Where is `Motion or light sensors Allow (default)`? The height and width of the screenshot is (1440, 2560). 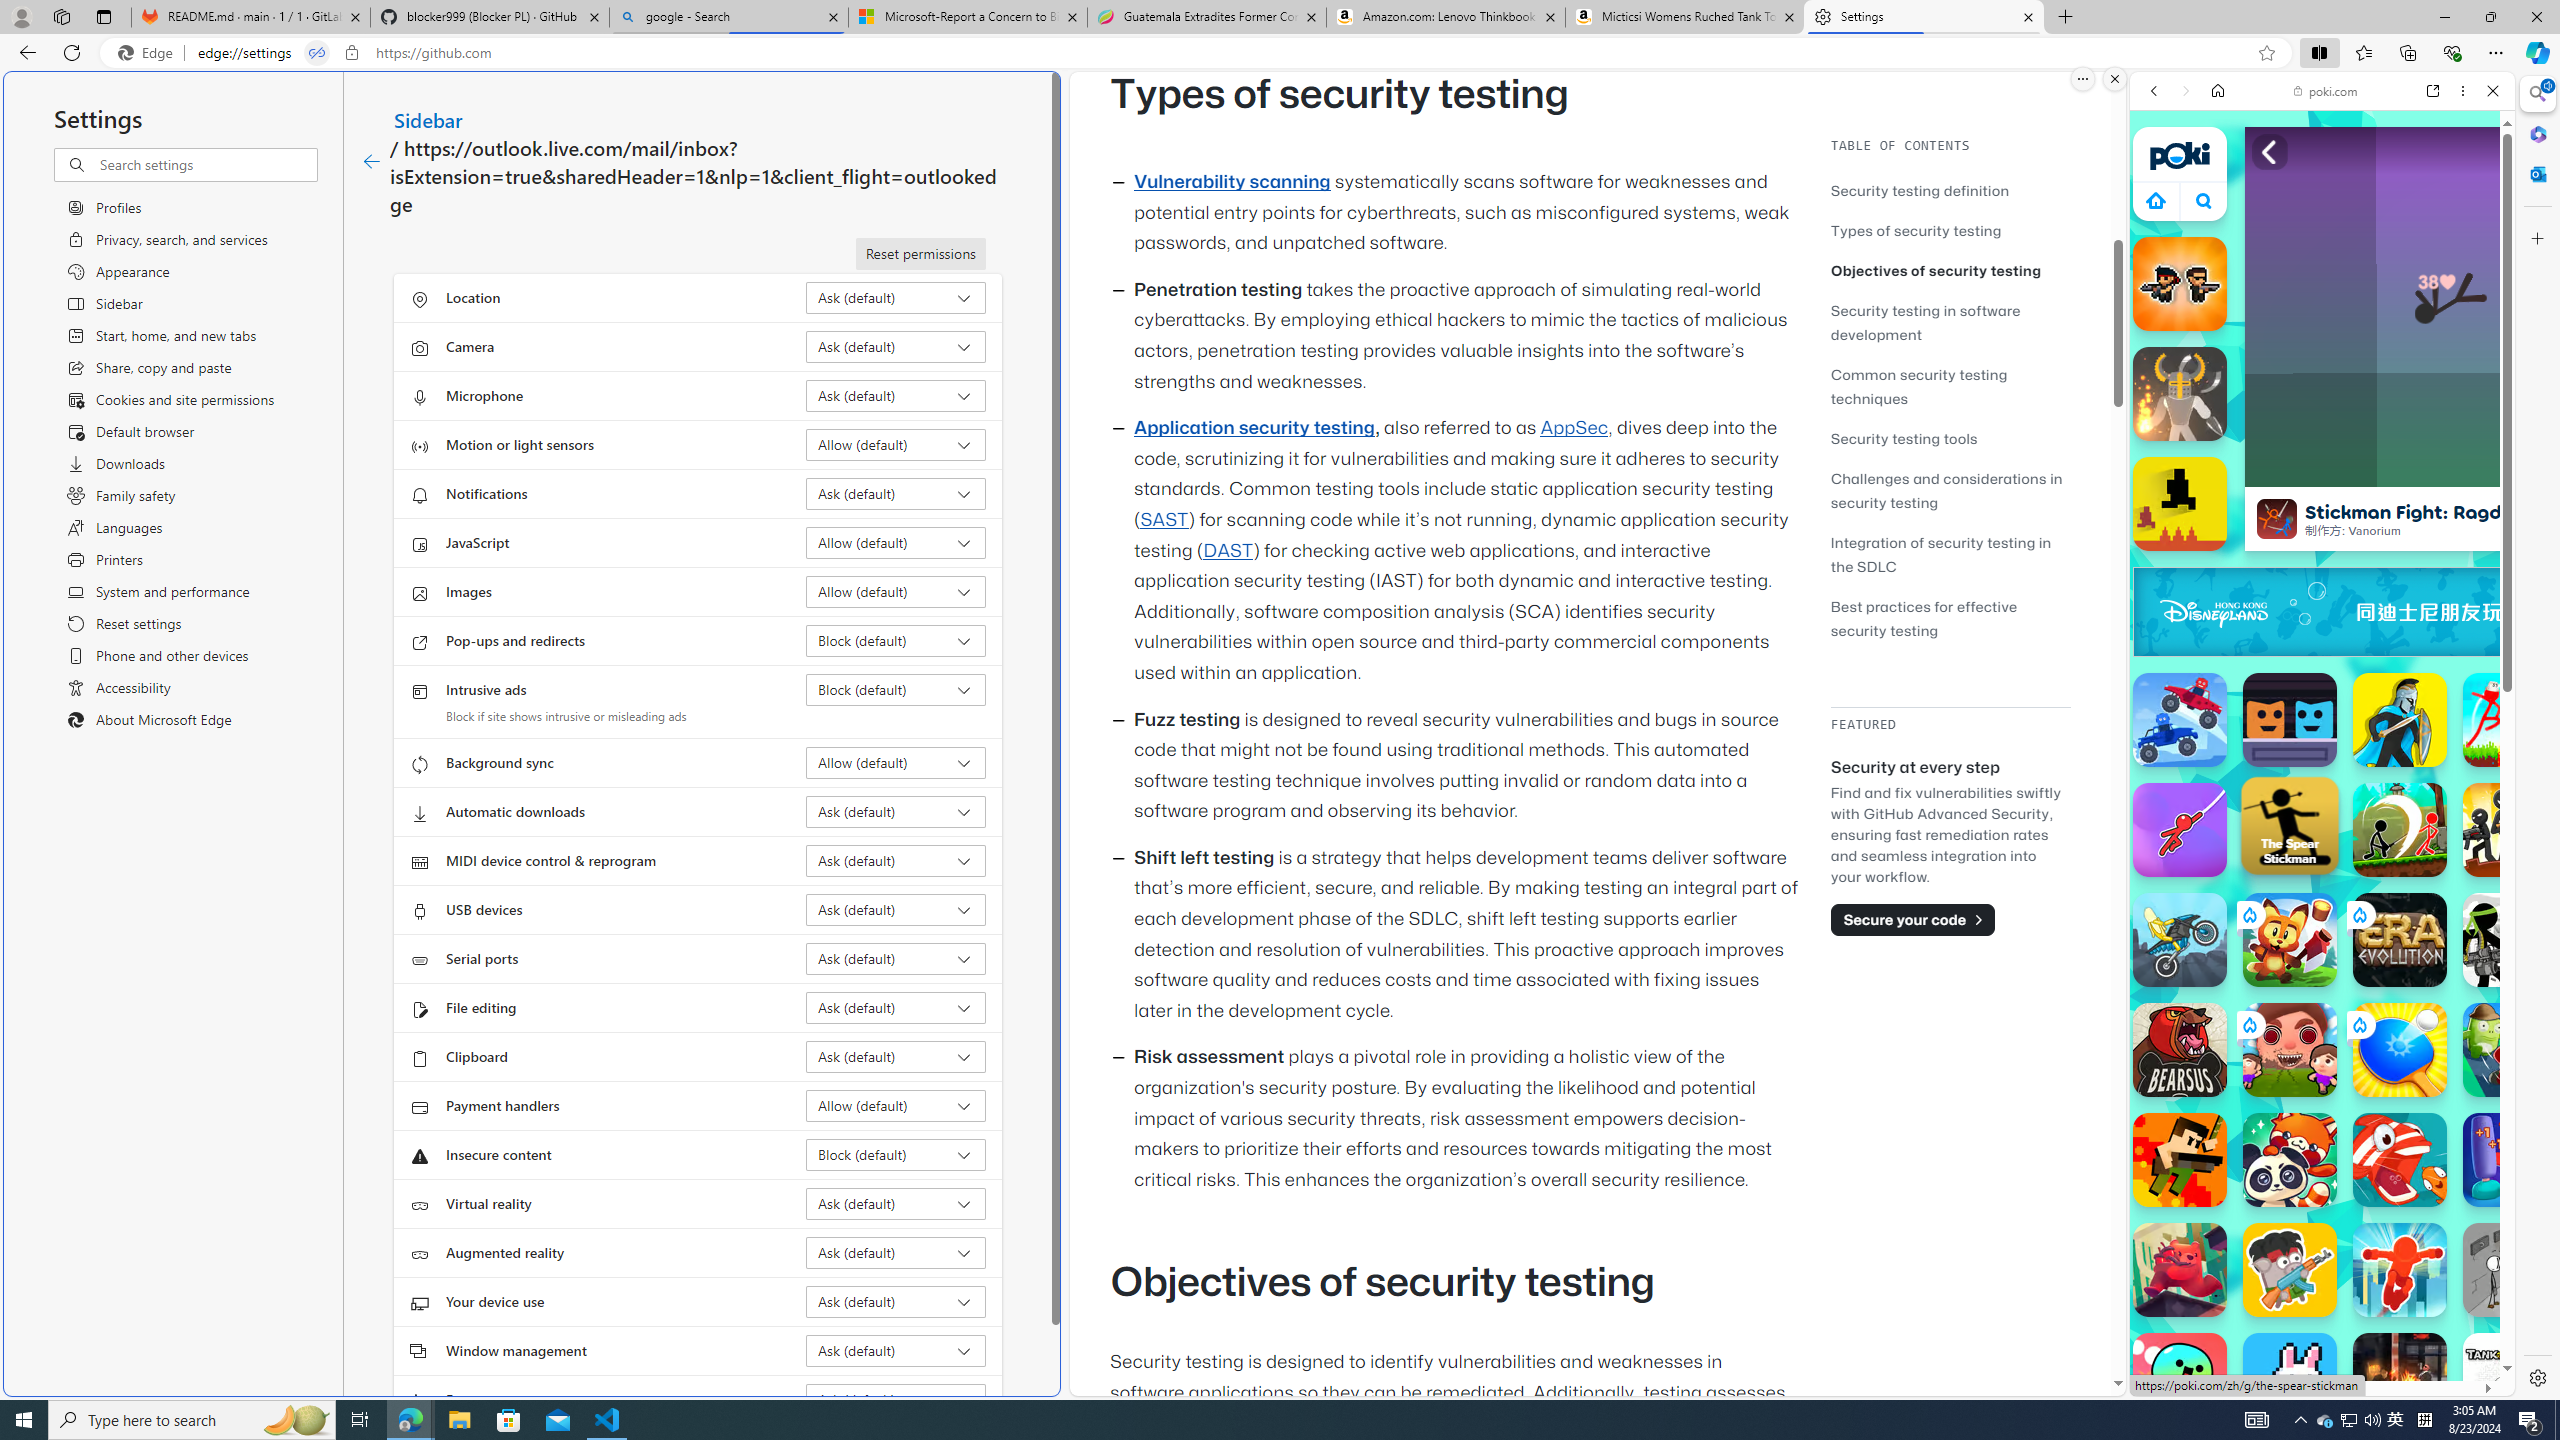 Motion or light sensors Allow (default) is located at coordinates (896, 444).